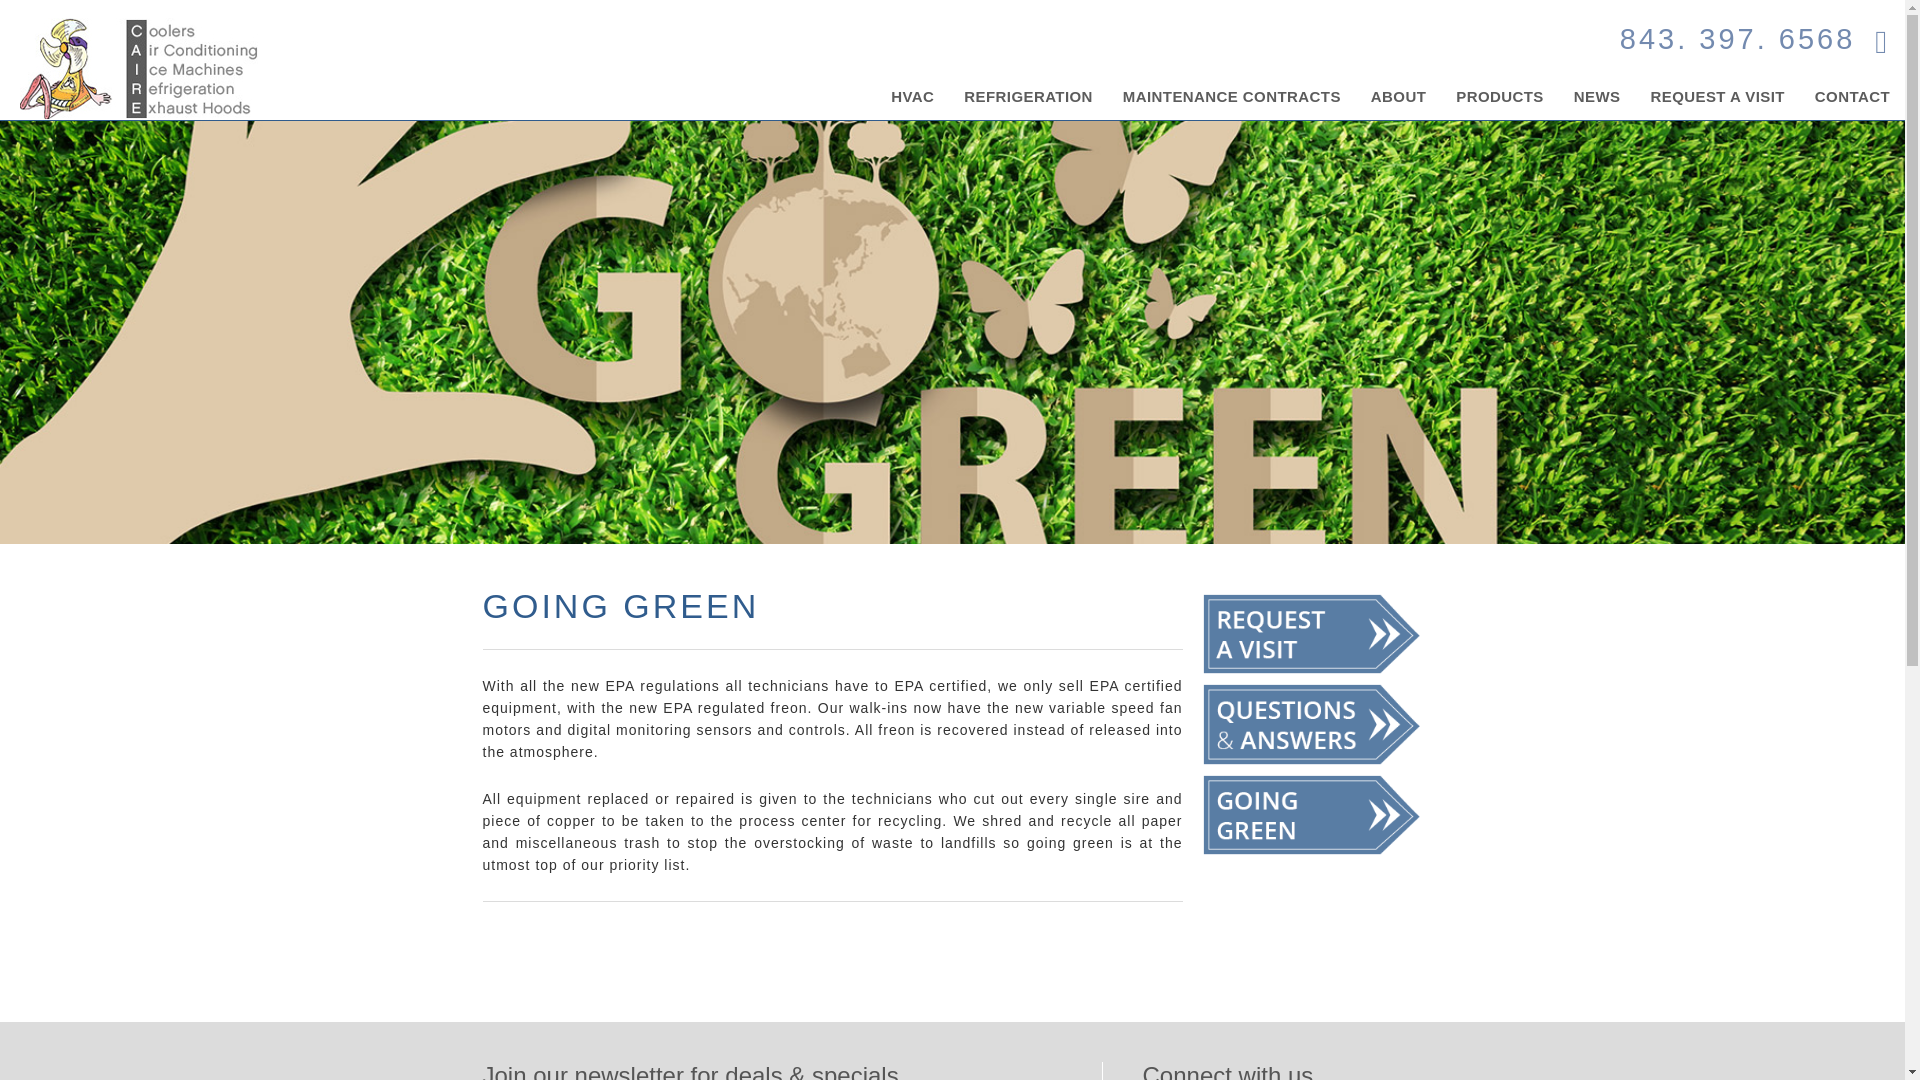 The width and height of the screenshot is (1920, 1080). Describe the element at coordinates (1500, 96) in the screenshot. I see `PRODUCTS` at that location.